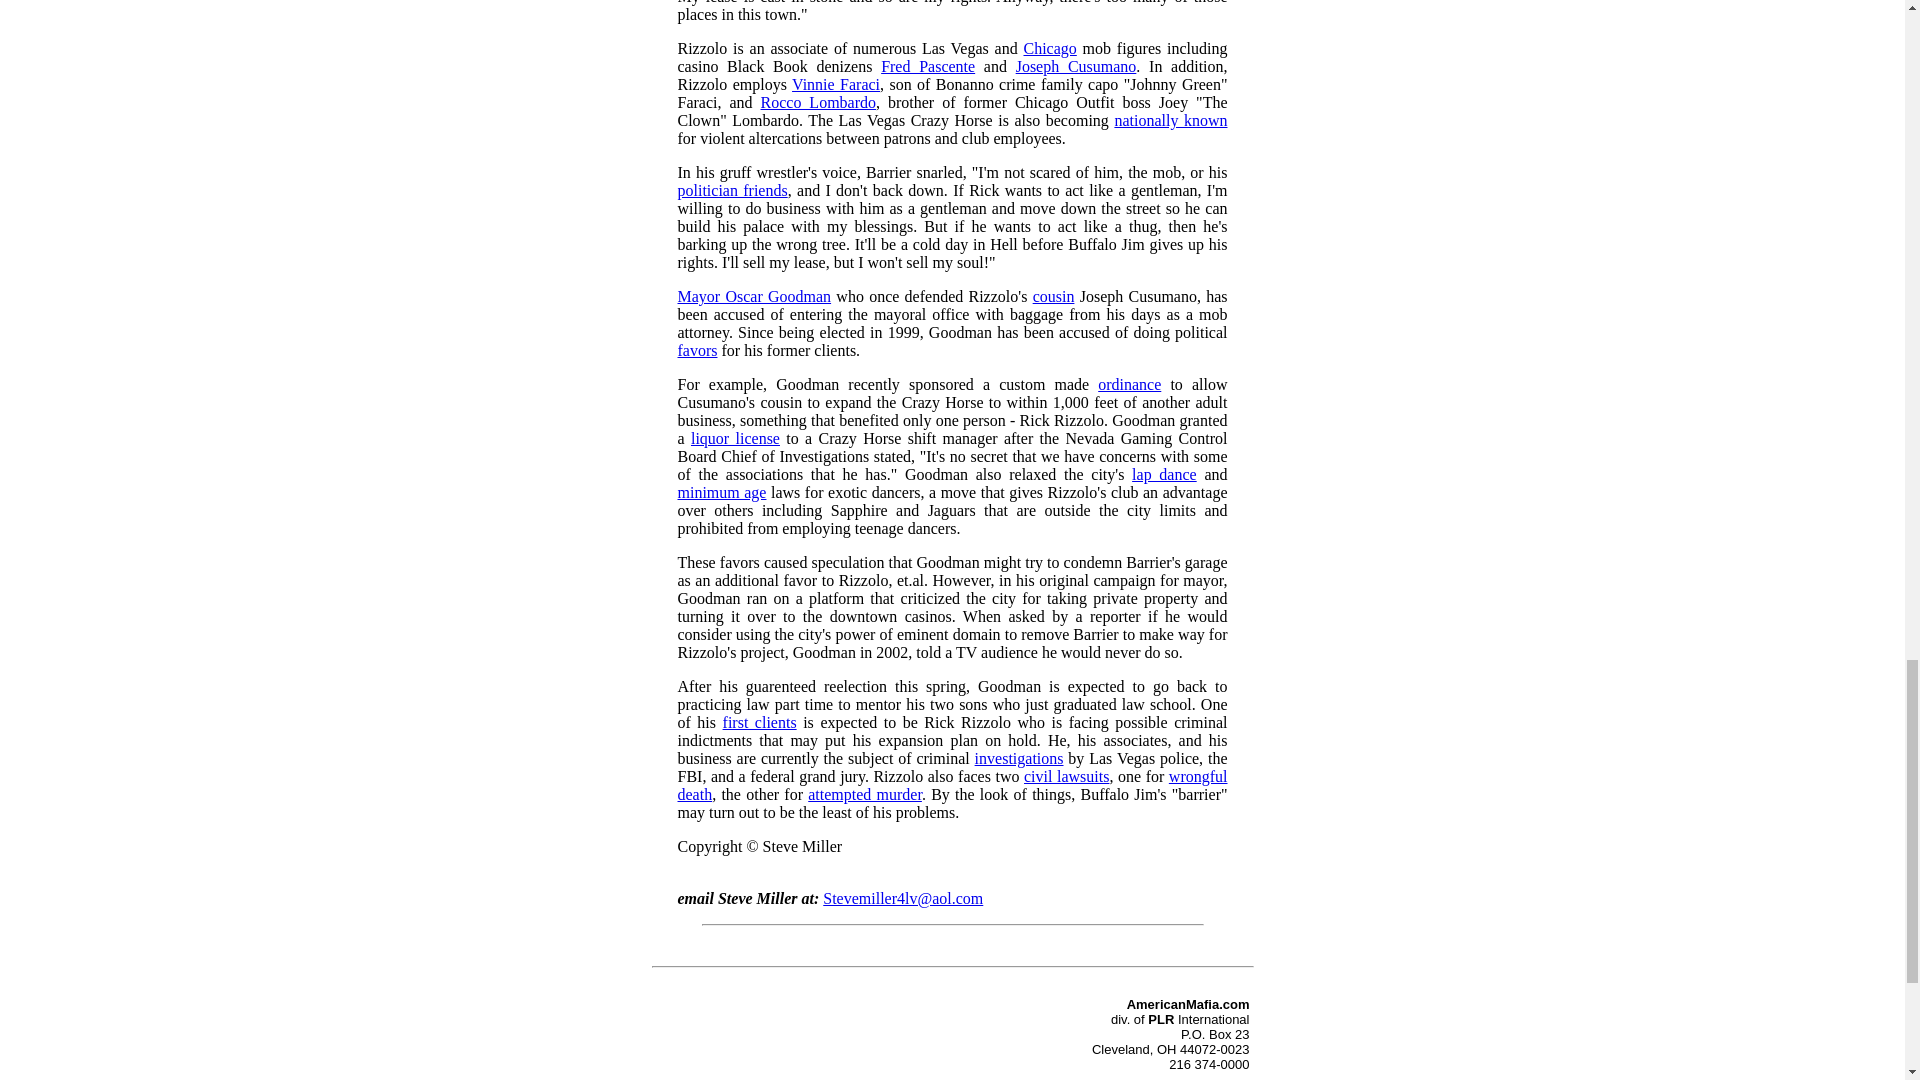 The image size is (1920, 1080). Describe the element at coordinates (722, 492) in the screenshot. I see `minimum age` at that location.